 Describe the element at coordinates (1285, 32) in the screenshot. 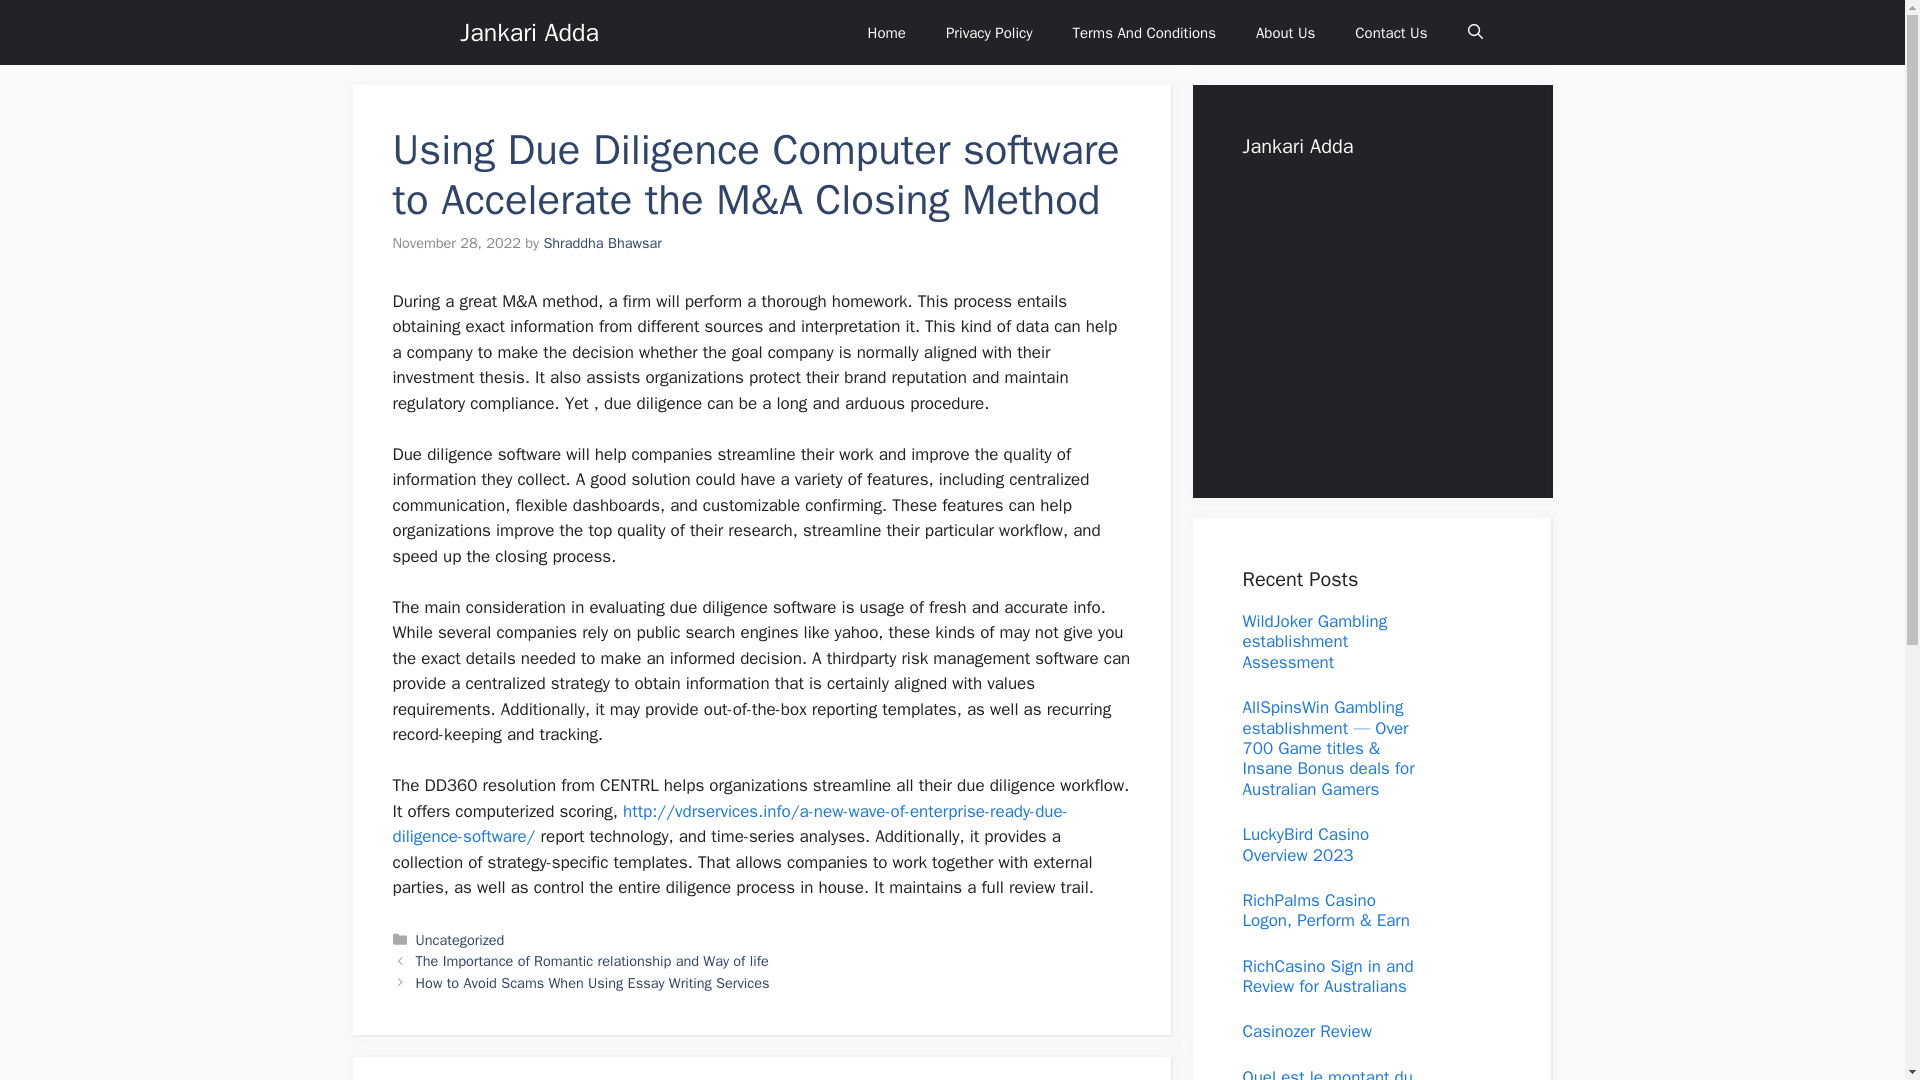

I see `About Us` at that location.